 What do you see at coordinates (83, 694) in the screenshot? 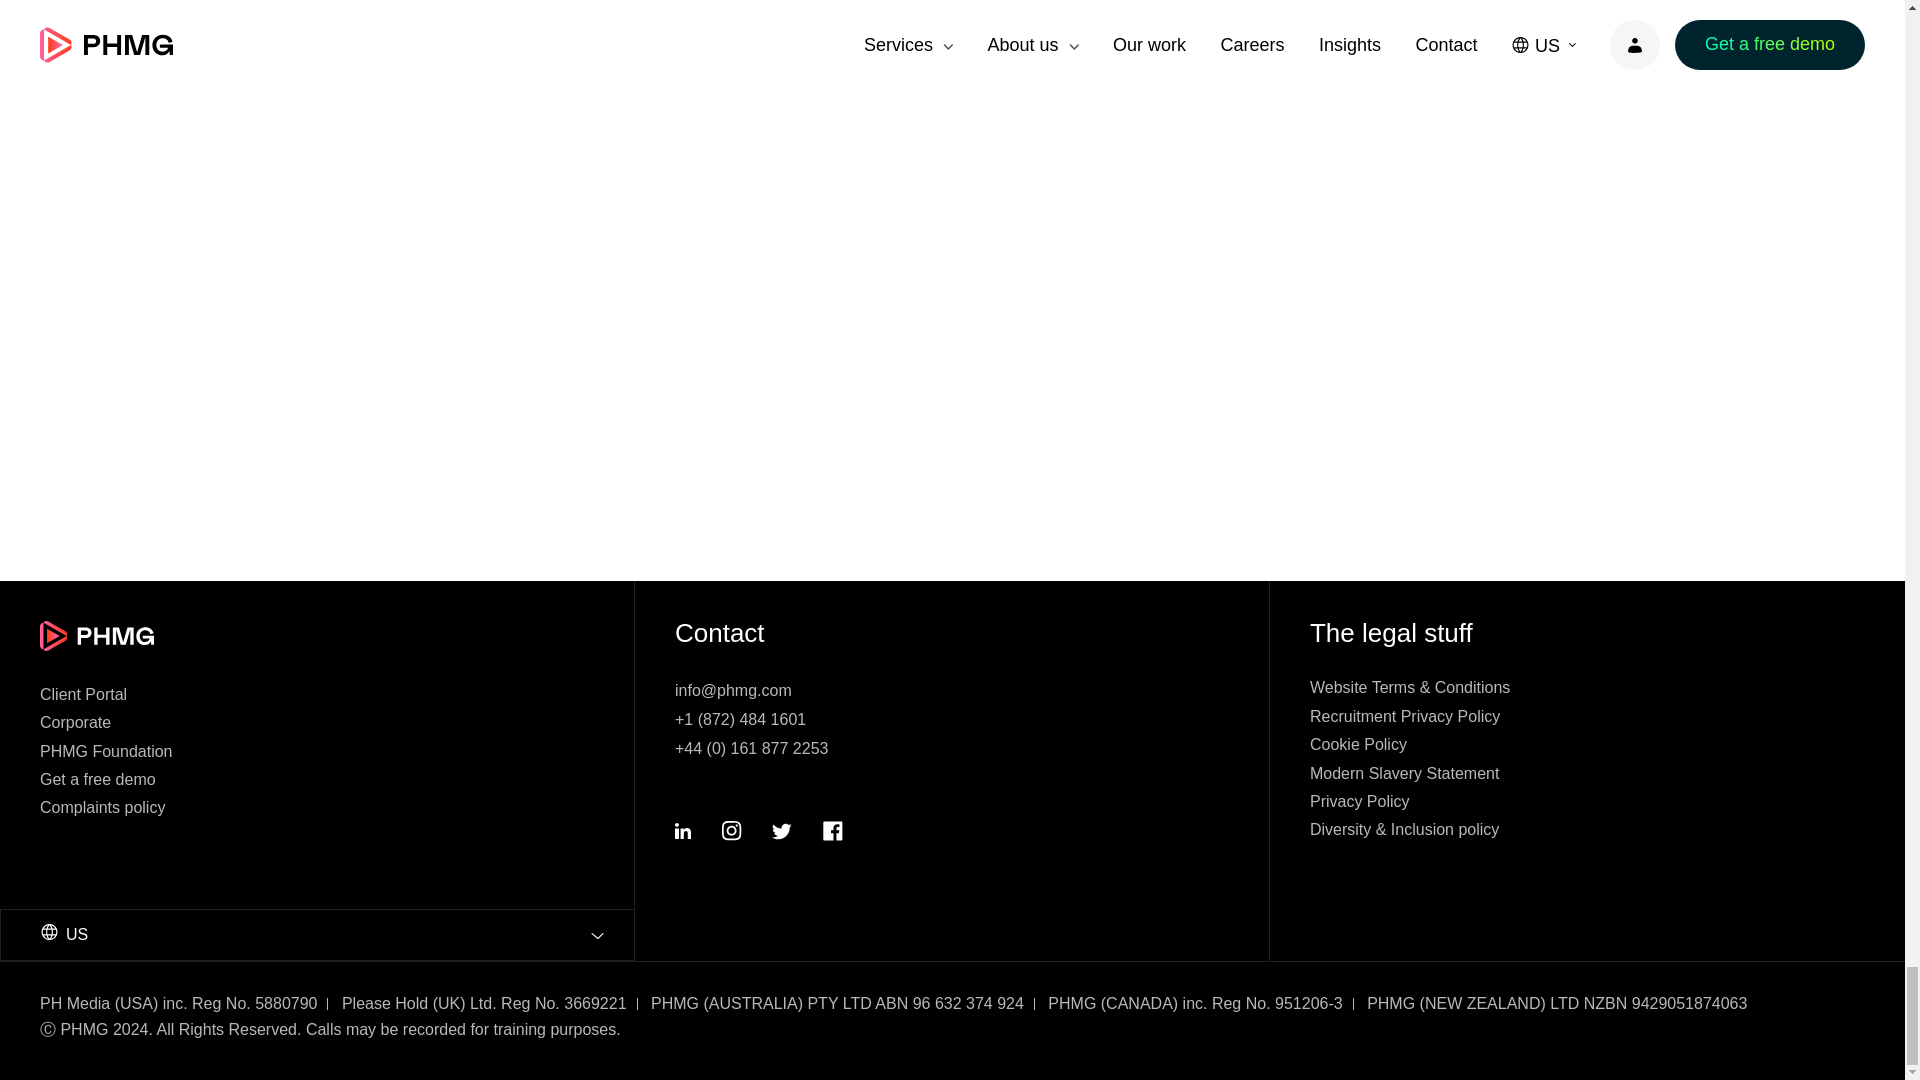
I see `Client Portal` at bounding box center [83, 694].